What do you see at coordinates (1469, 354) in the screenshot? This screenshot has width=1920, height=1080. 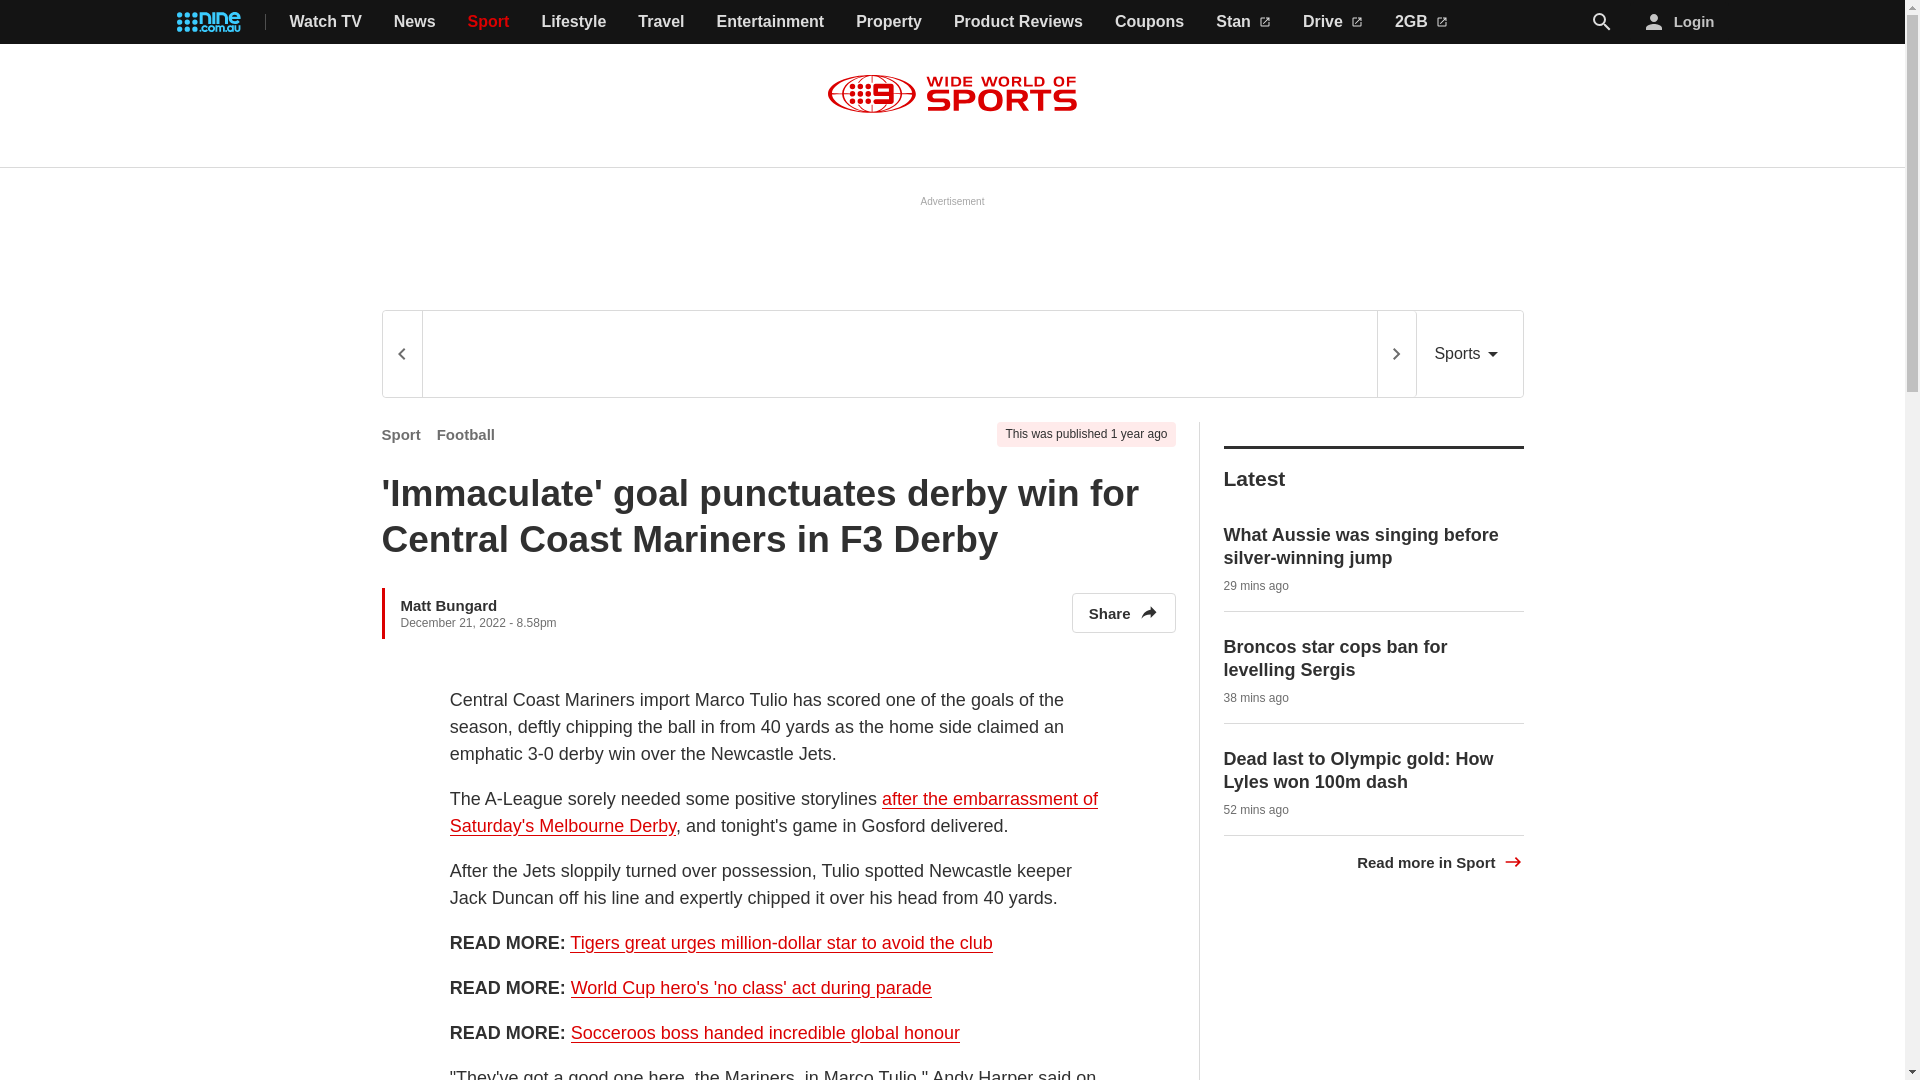 I see `Sports` at bounding box center [1469, 354].